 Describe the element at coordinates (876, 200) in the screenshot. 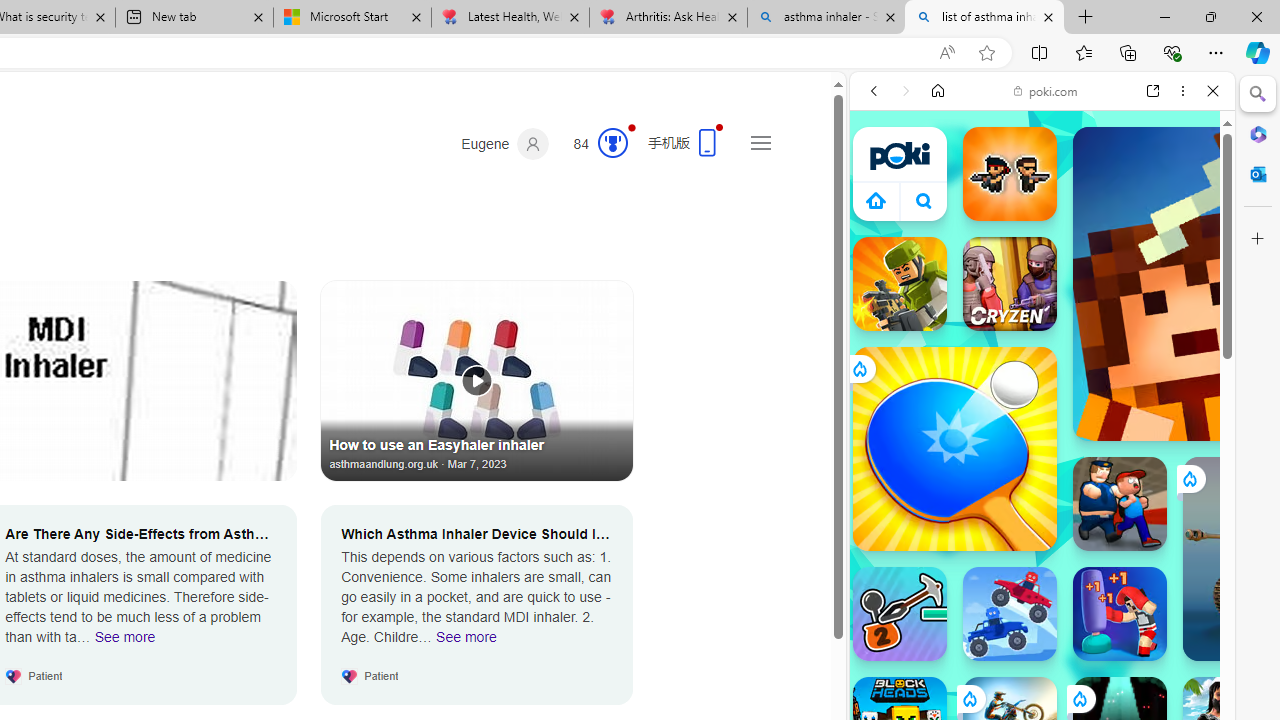

I see `Class: aprWdaSScyiJf4Jvmsx9` at that location.